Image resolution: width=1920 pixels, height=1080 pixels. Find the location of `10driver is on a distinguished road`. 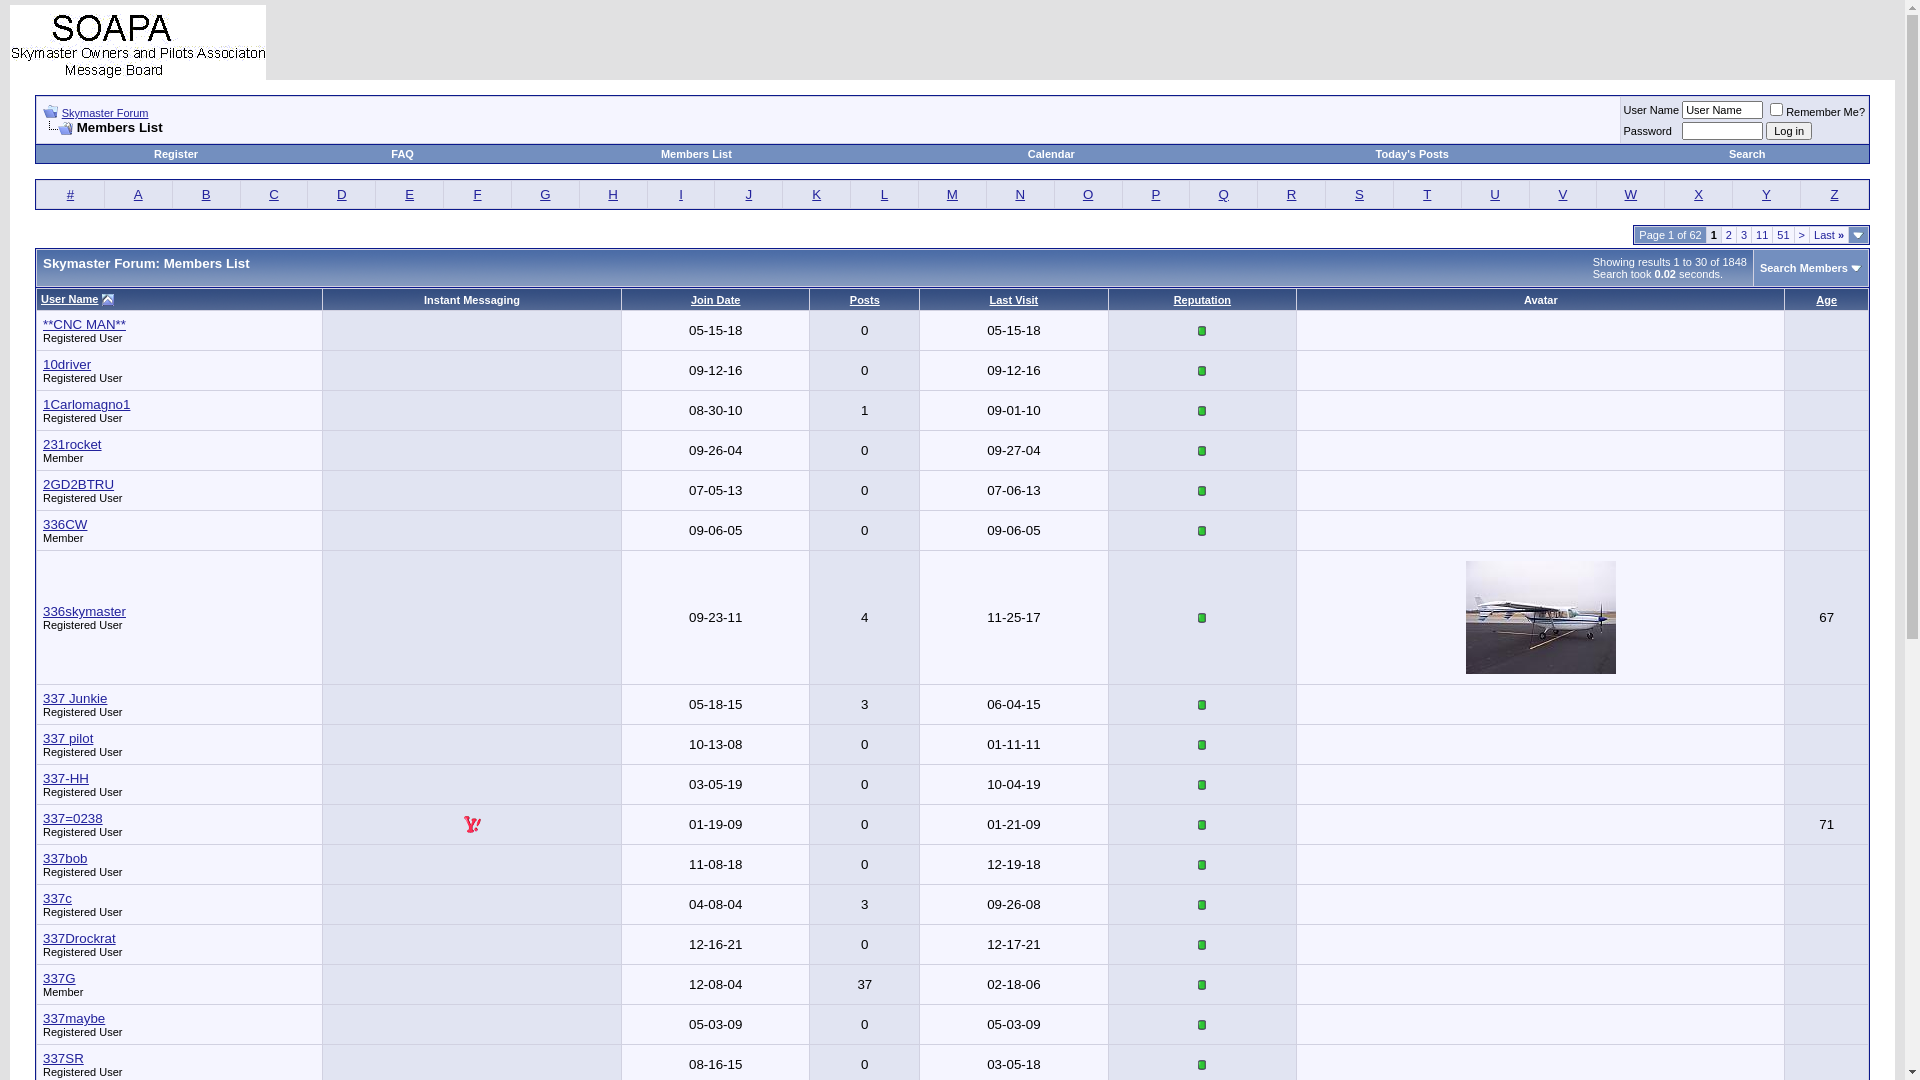

10driver is on a distinguished road is located at coordinates (1202, 371).